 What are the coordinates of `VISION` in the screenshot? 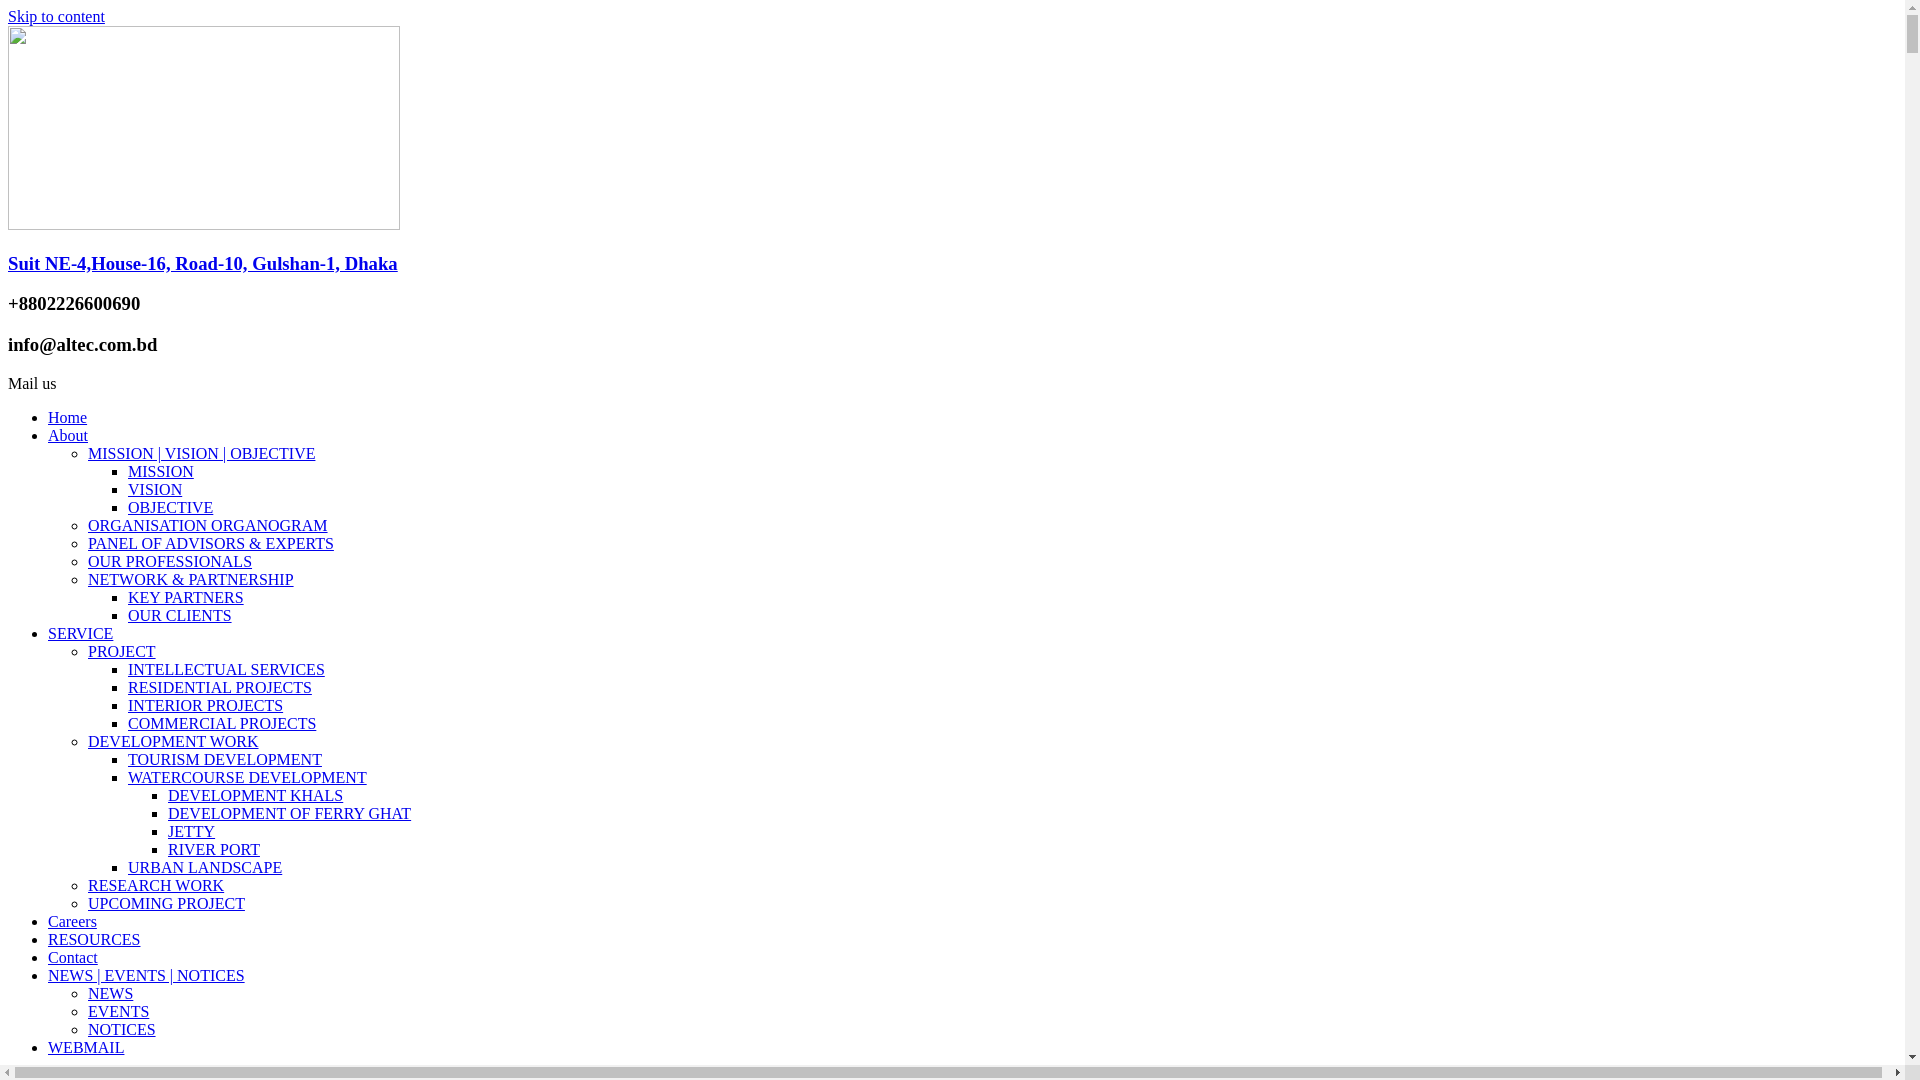 It's located at (155, 490).